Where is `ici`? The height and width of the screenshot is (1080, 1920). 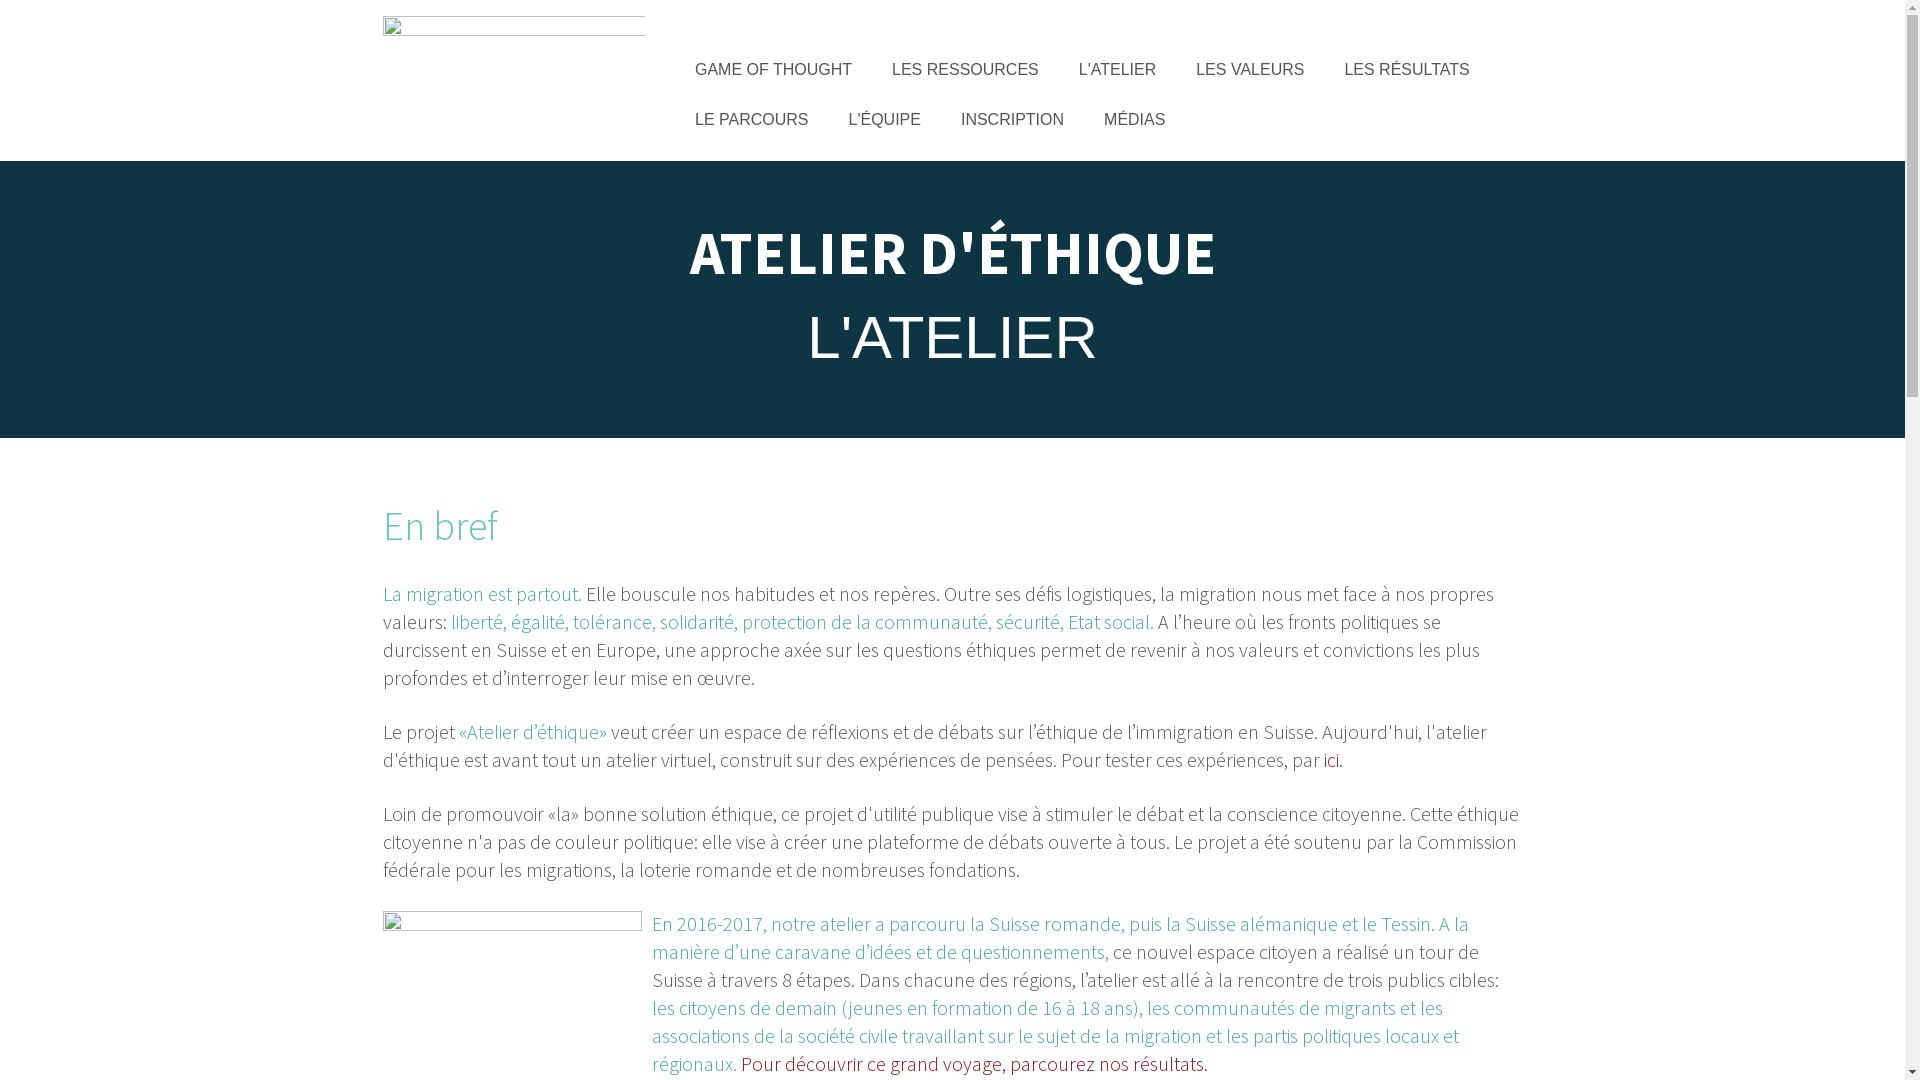 ici is located at coordinates (1332, 760).